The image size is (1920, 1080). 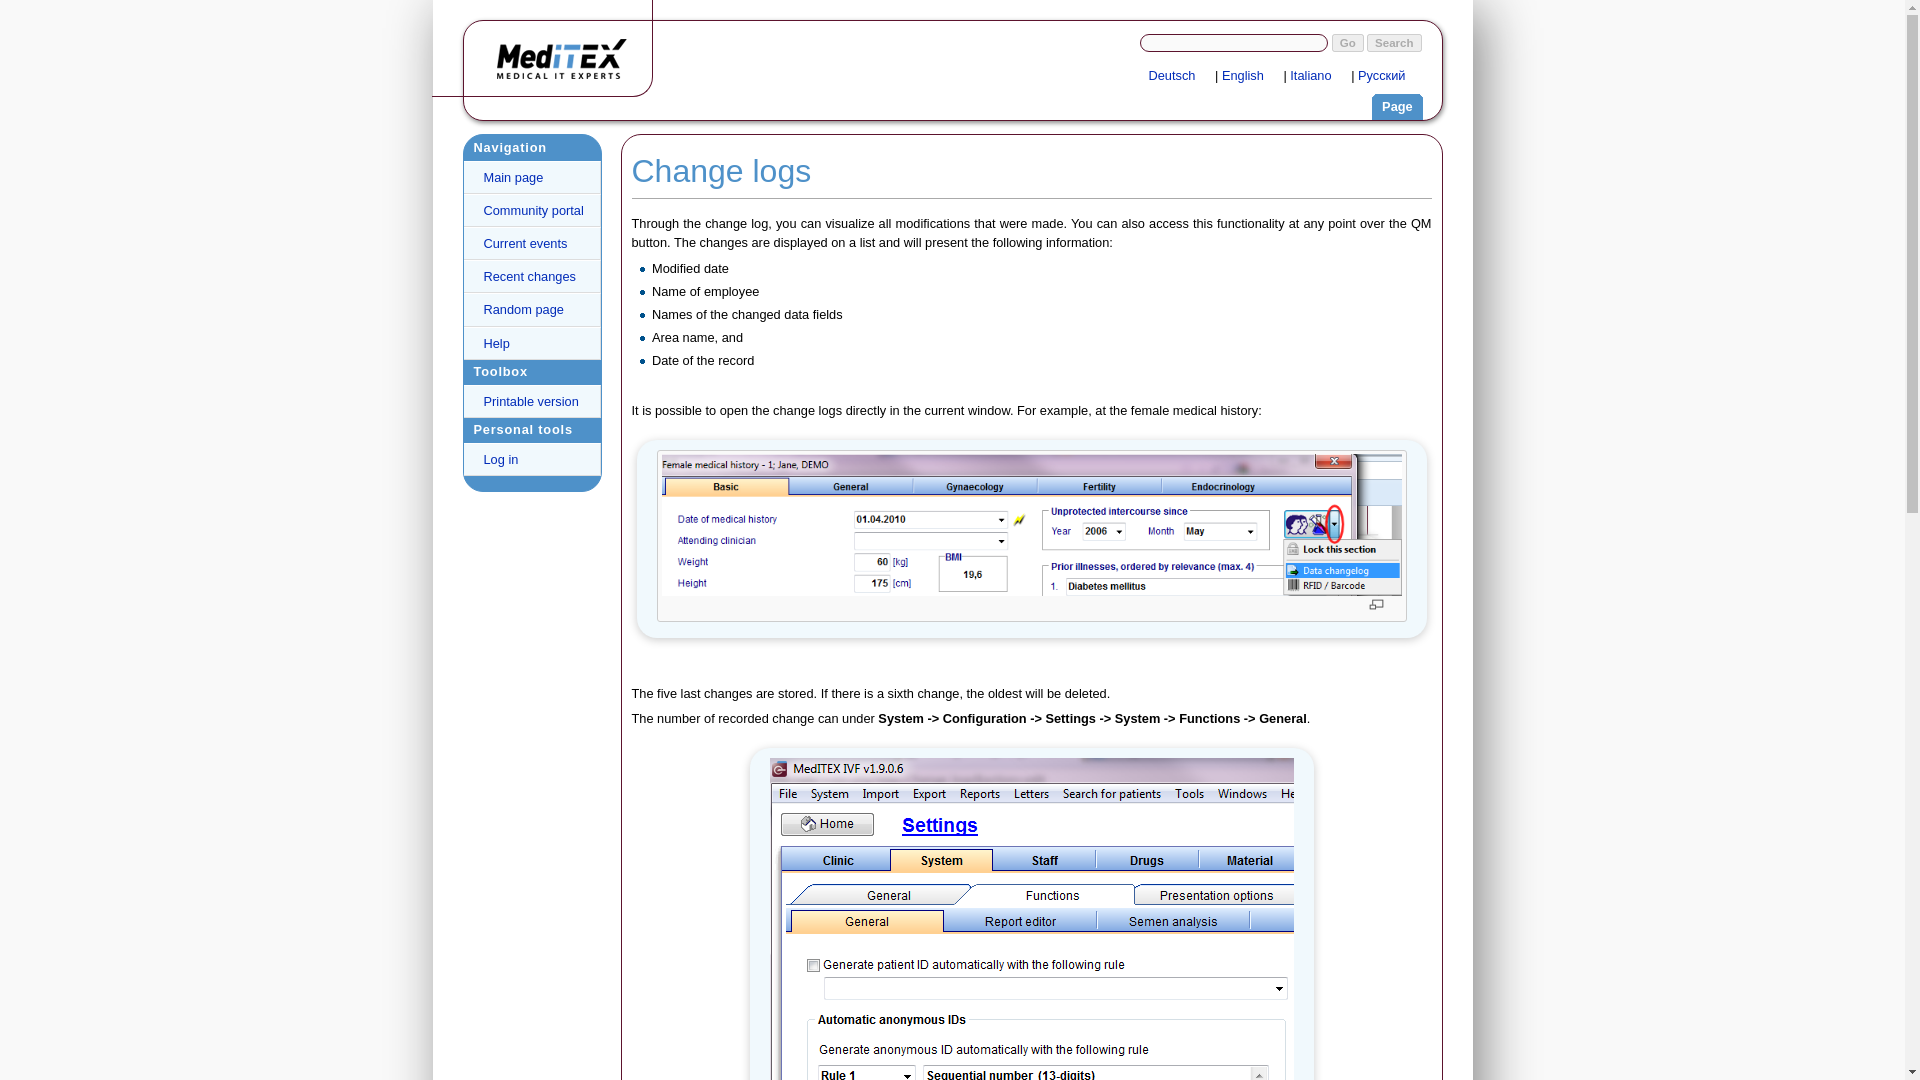 I want to click on Search the pages for this text, so click(x=1394, y=42).